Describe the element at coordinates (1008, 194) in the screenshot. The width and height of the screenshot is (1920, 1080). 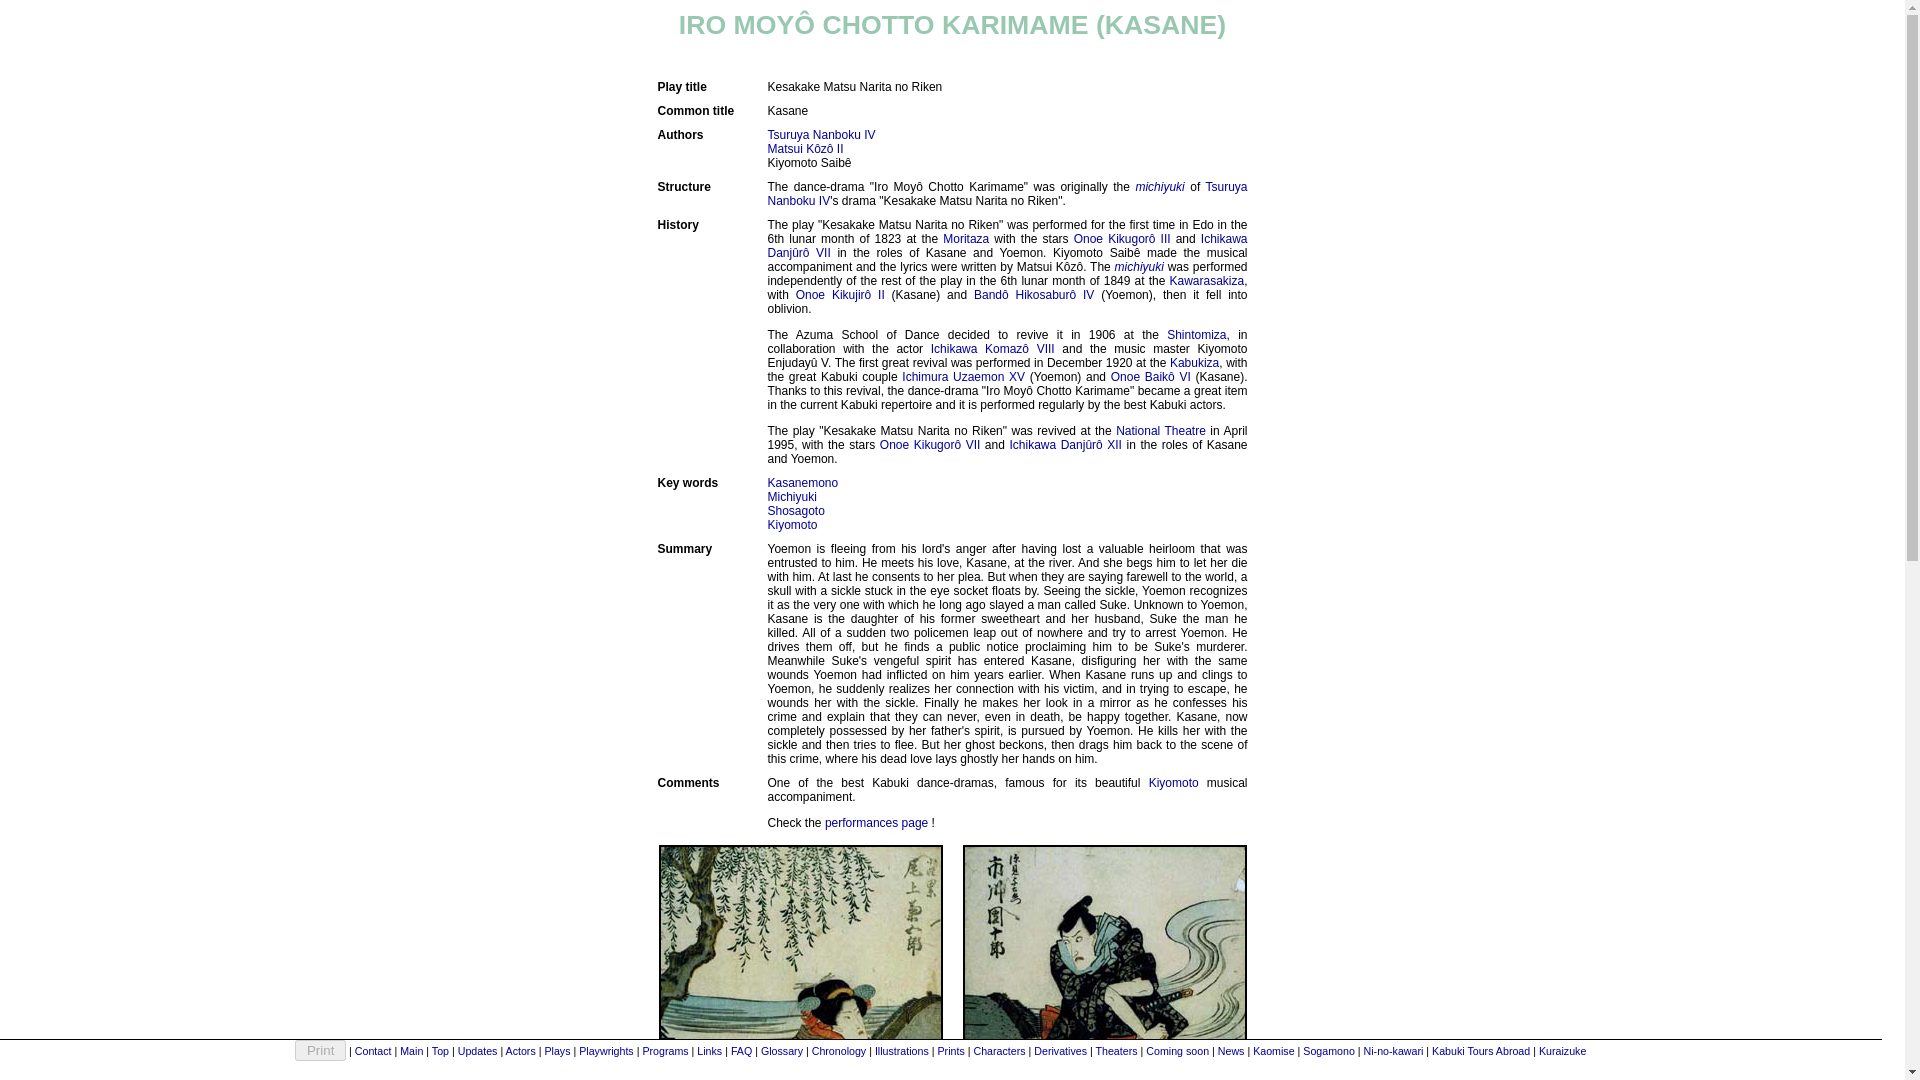
I see `Tsuruya Nanboku IV` at that location.